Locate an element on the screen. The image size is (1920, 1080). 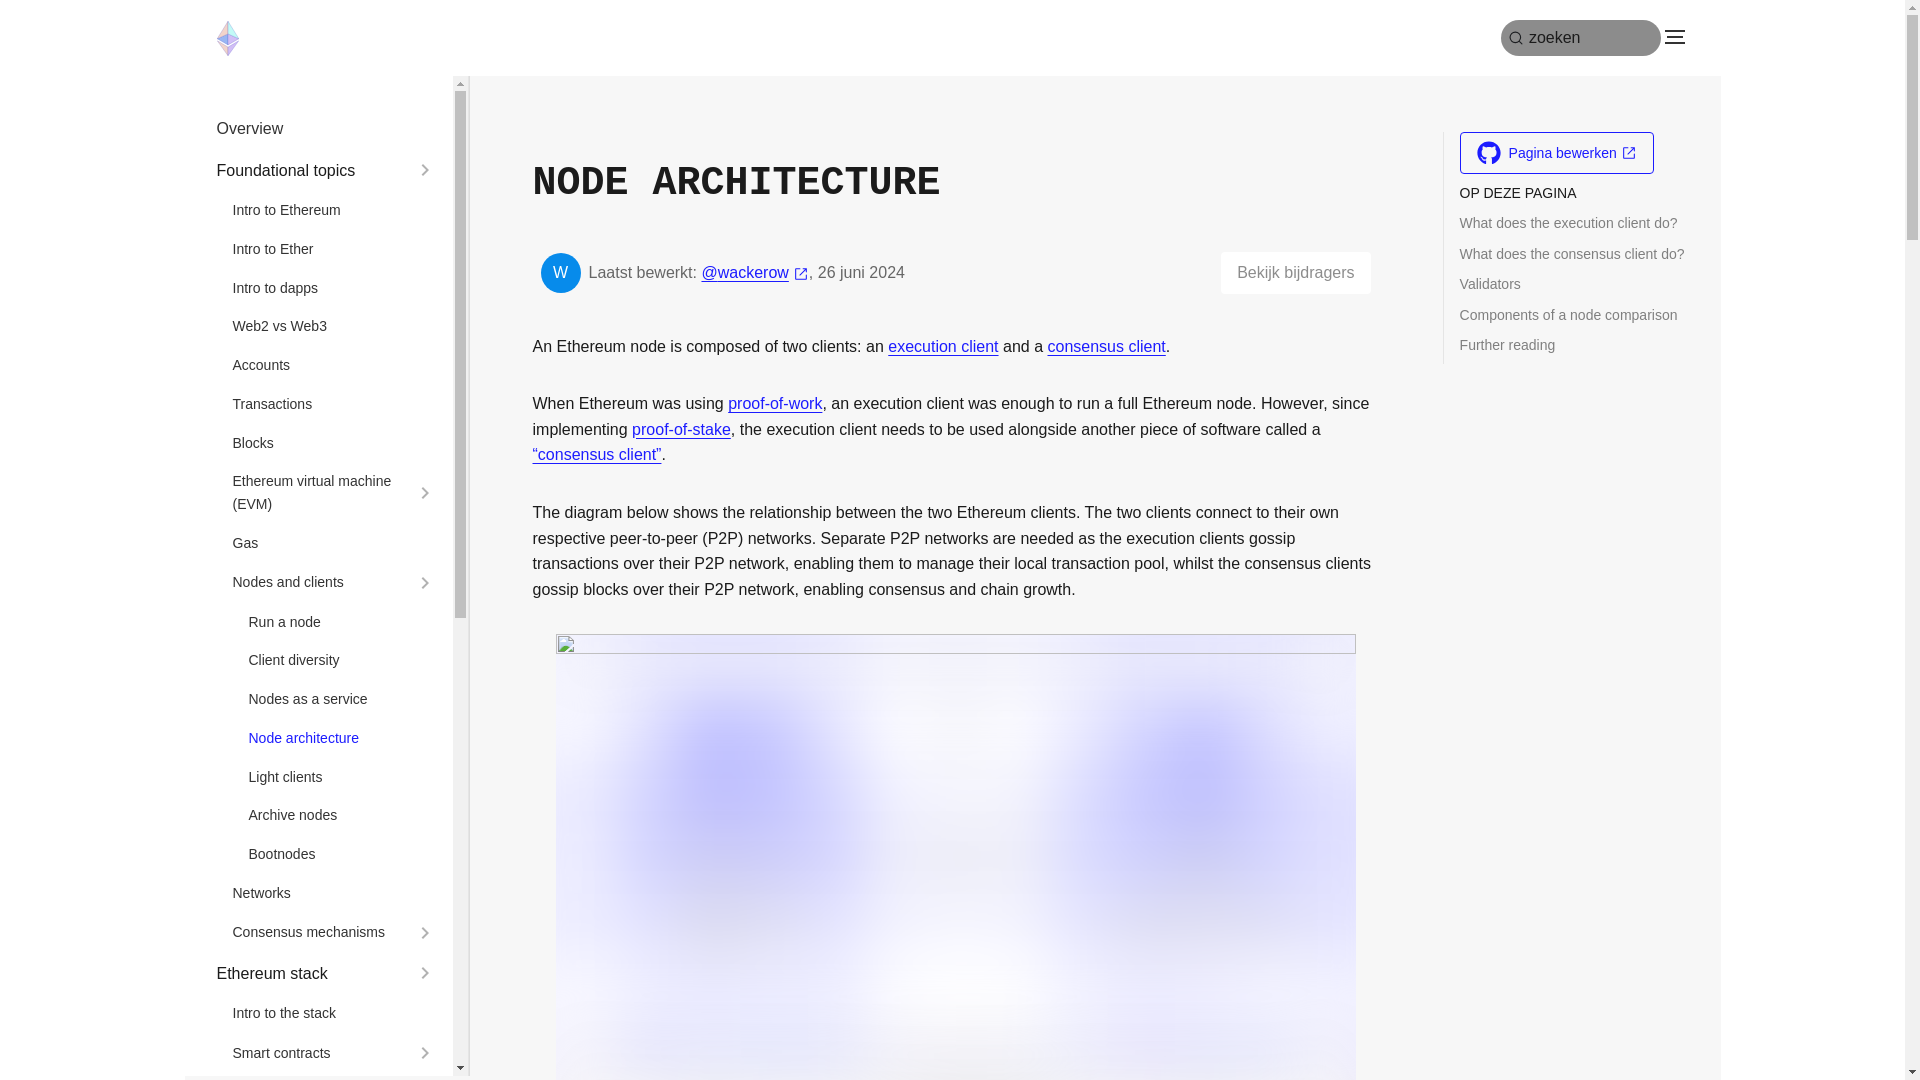
Overview is located at coordinates (325, 128).